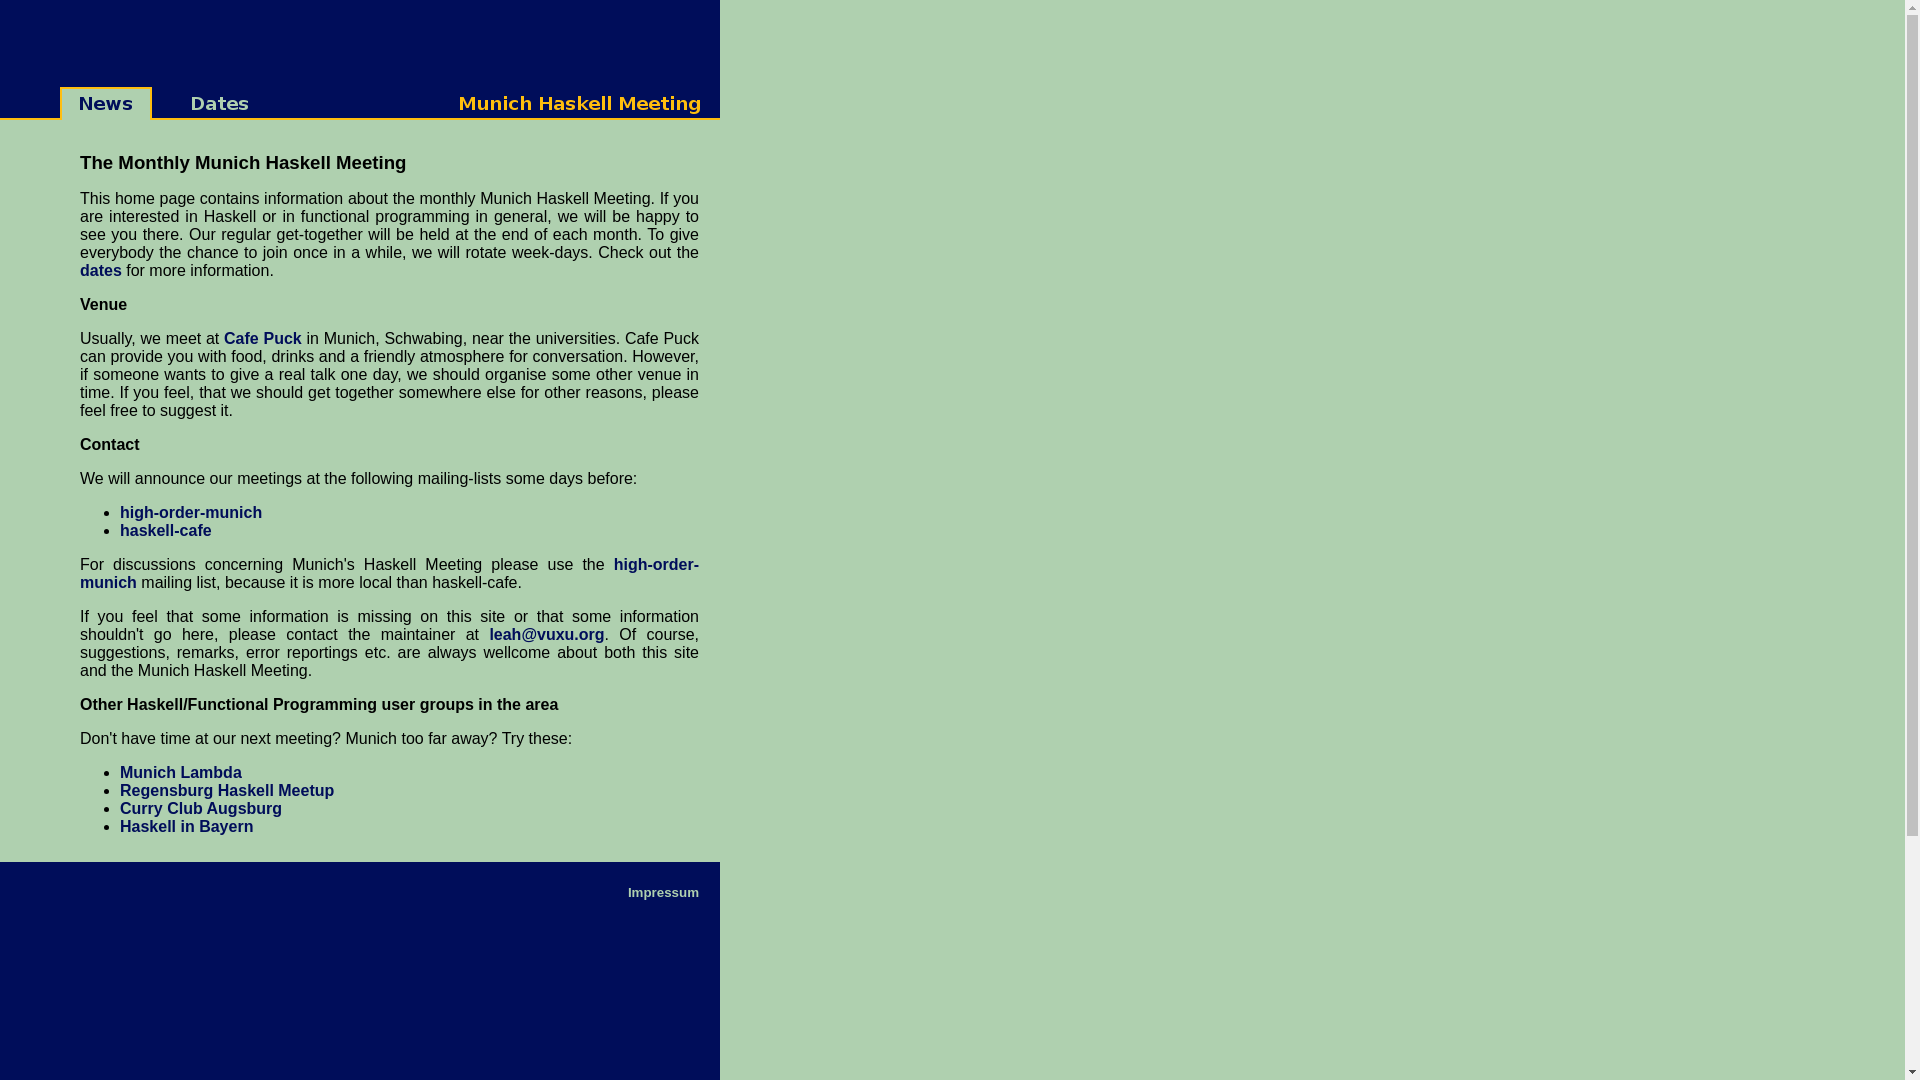 Image resolution: width=1920 pixels, height=1080 pixels. What do you see at coordinates (191, 512) in the screenshot?
I see `high-order-munich` at bounding box center [191, 512].